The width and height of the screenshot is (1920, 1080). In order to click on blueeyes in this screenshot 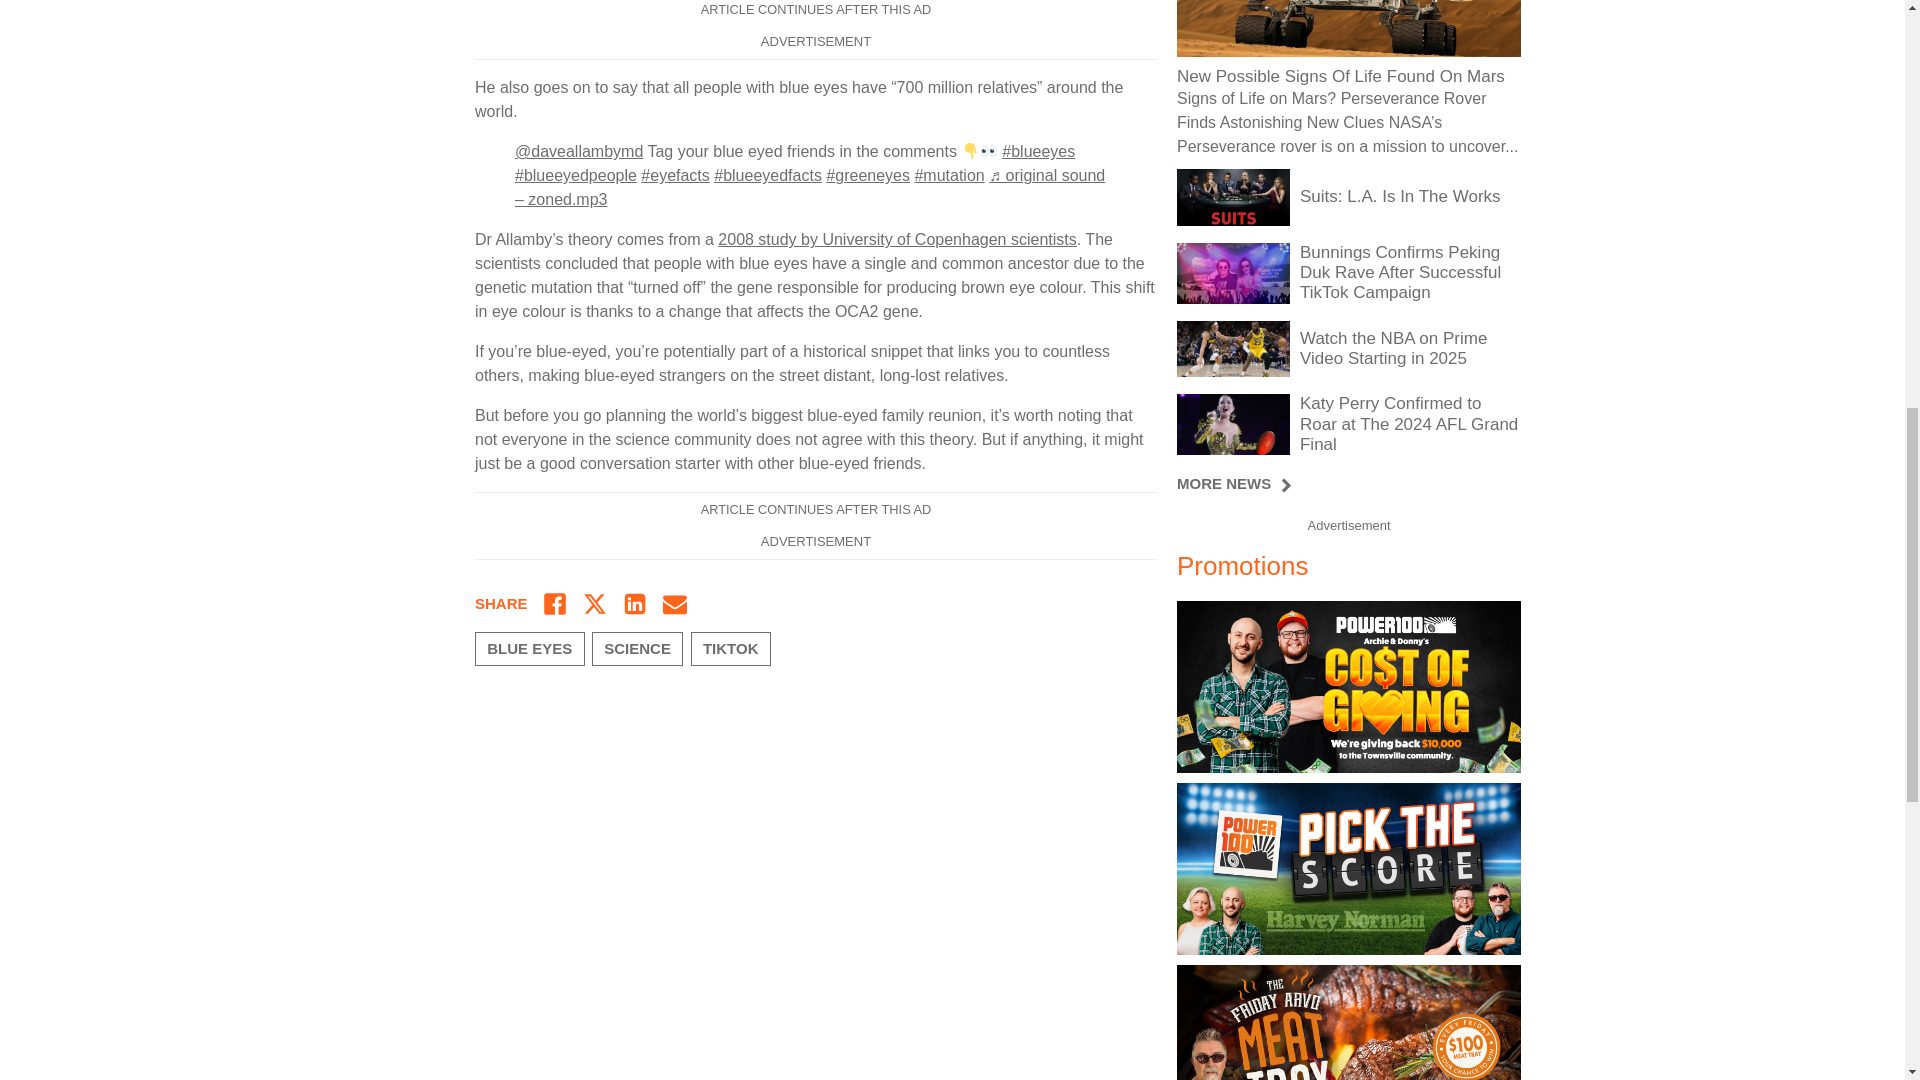, I will do `click(1038, 150)`.